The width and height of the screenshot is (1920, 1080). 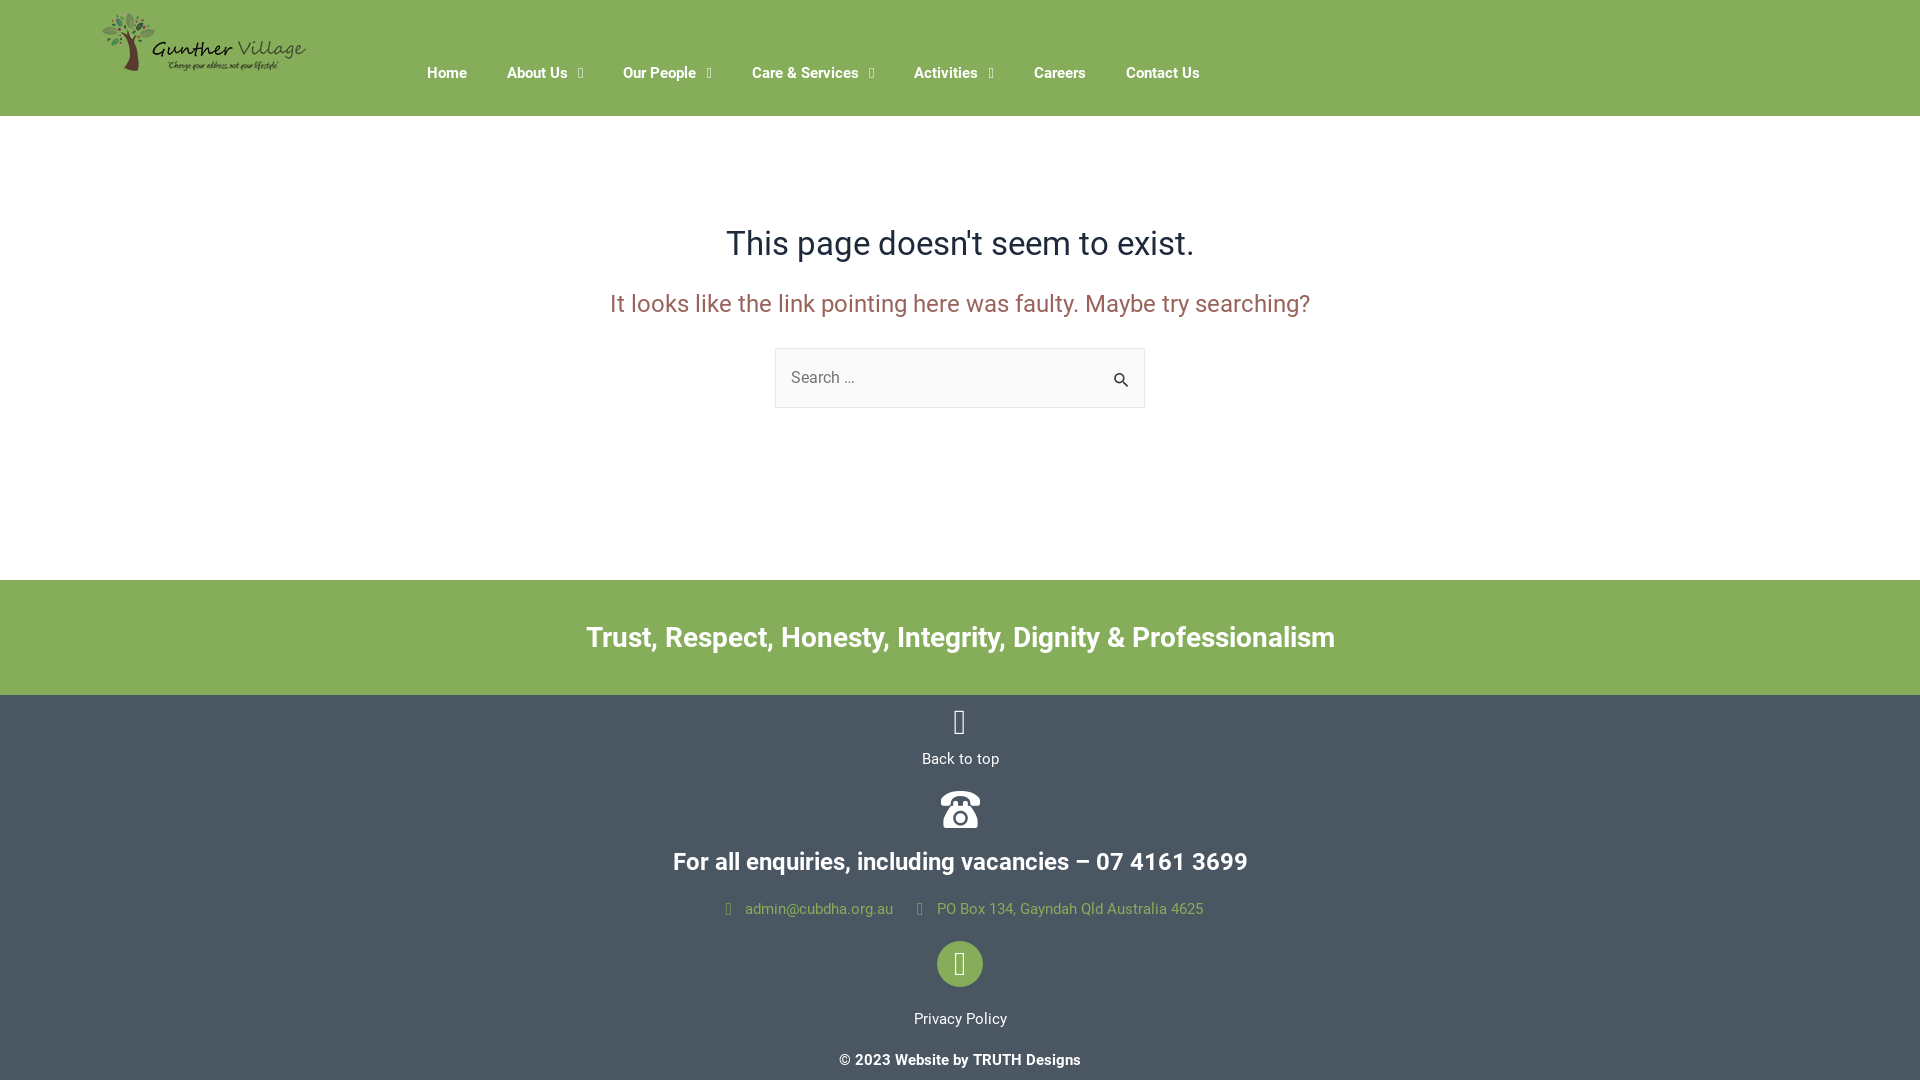 What do you see at coordinates (1122, 369) in the screenshot?
I see `Search` at bounding box center [1122, 369].